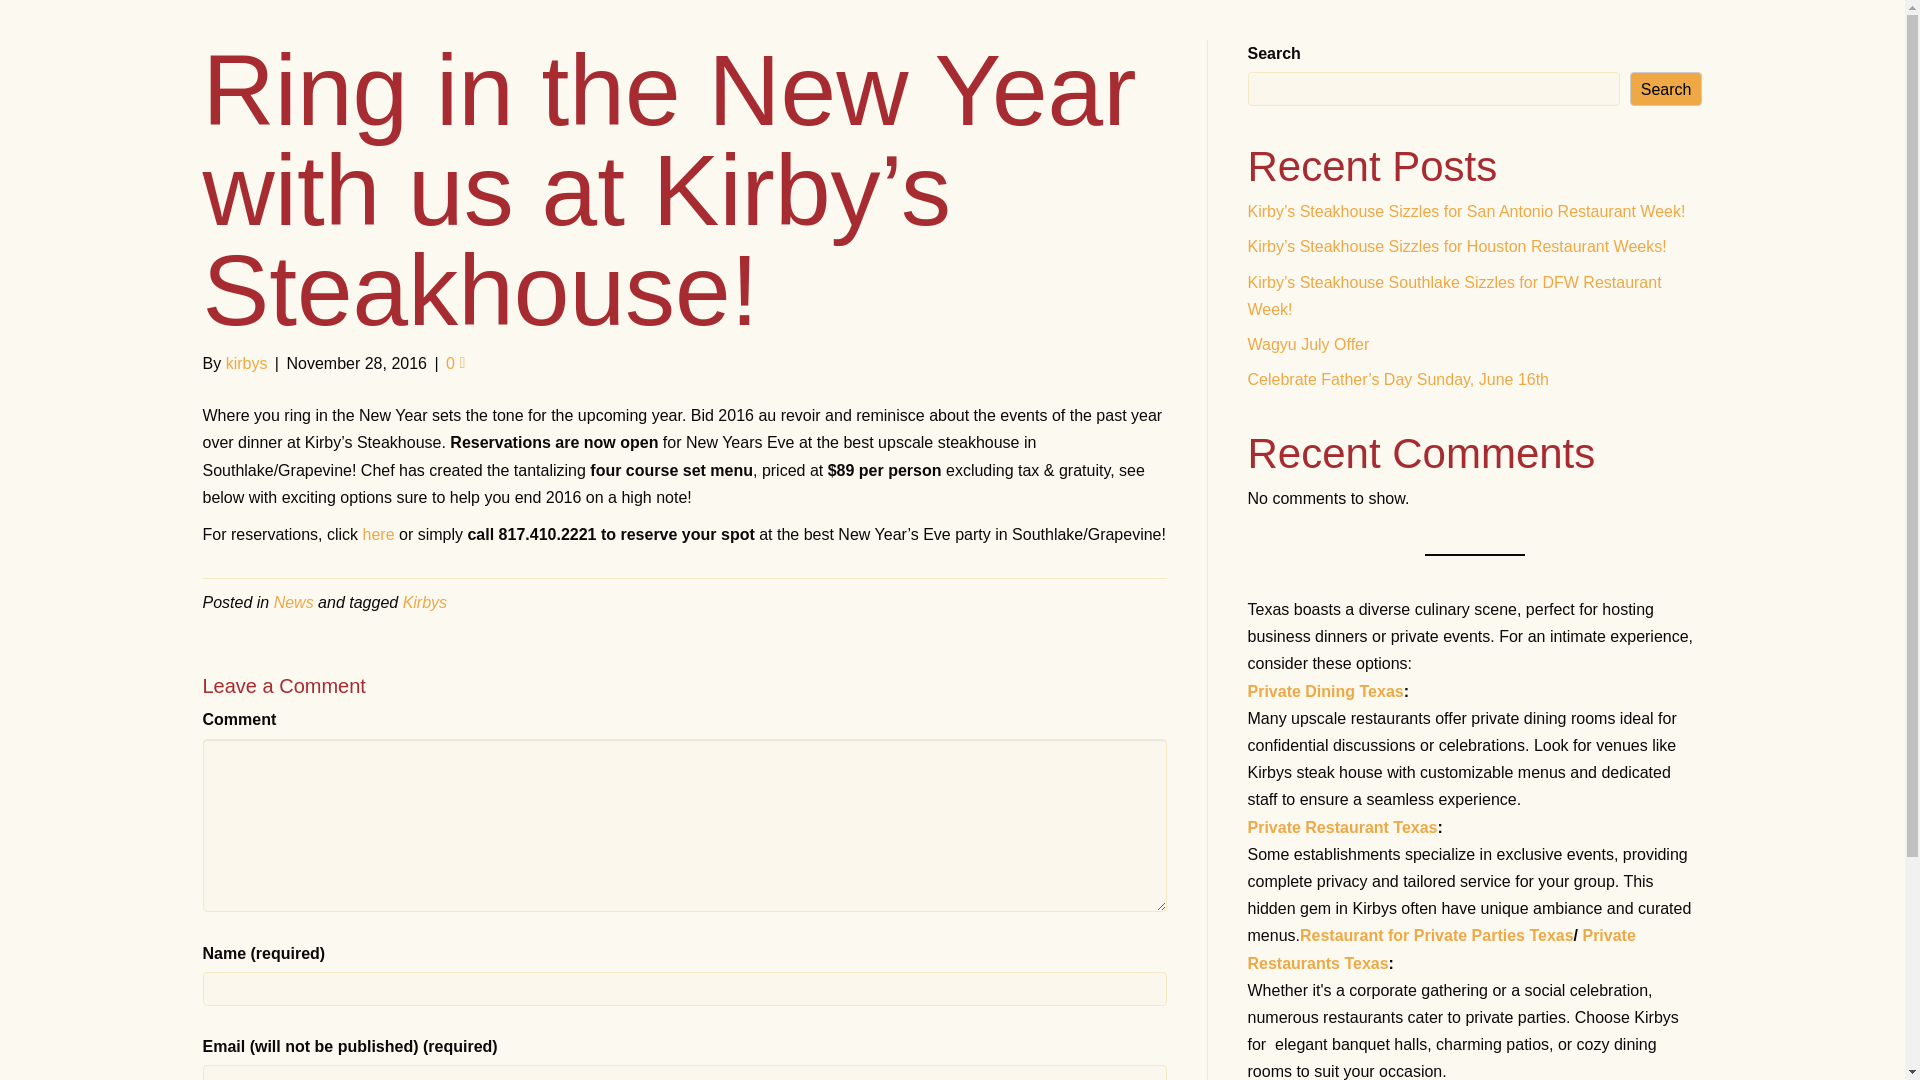 This screenshot has height=1080, width=1920. What do you see at coordinates (425, 602) in the screenshot?
I see `Kirbys` at bounding box center [425, 602].